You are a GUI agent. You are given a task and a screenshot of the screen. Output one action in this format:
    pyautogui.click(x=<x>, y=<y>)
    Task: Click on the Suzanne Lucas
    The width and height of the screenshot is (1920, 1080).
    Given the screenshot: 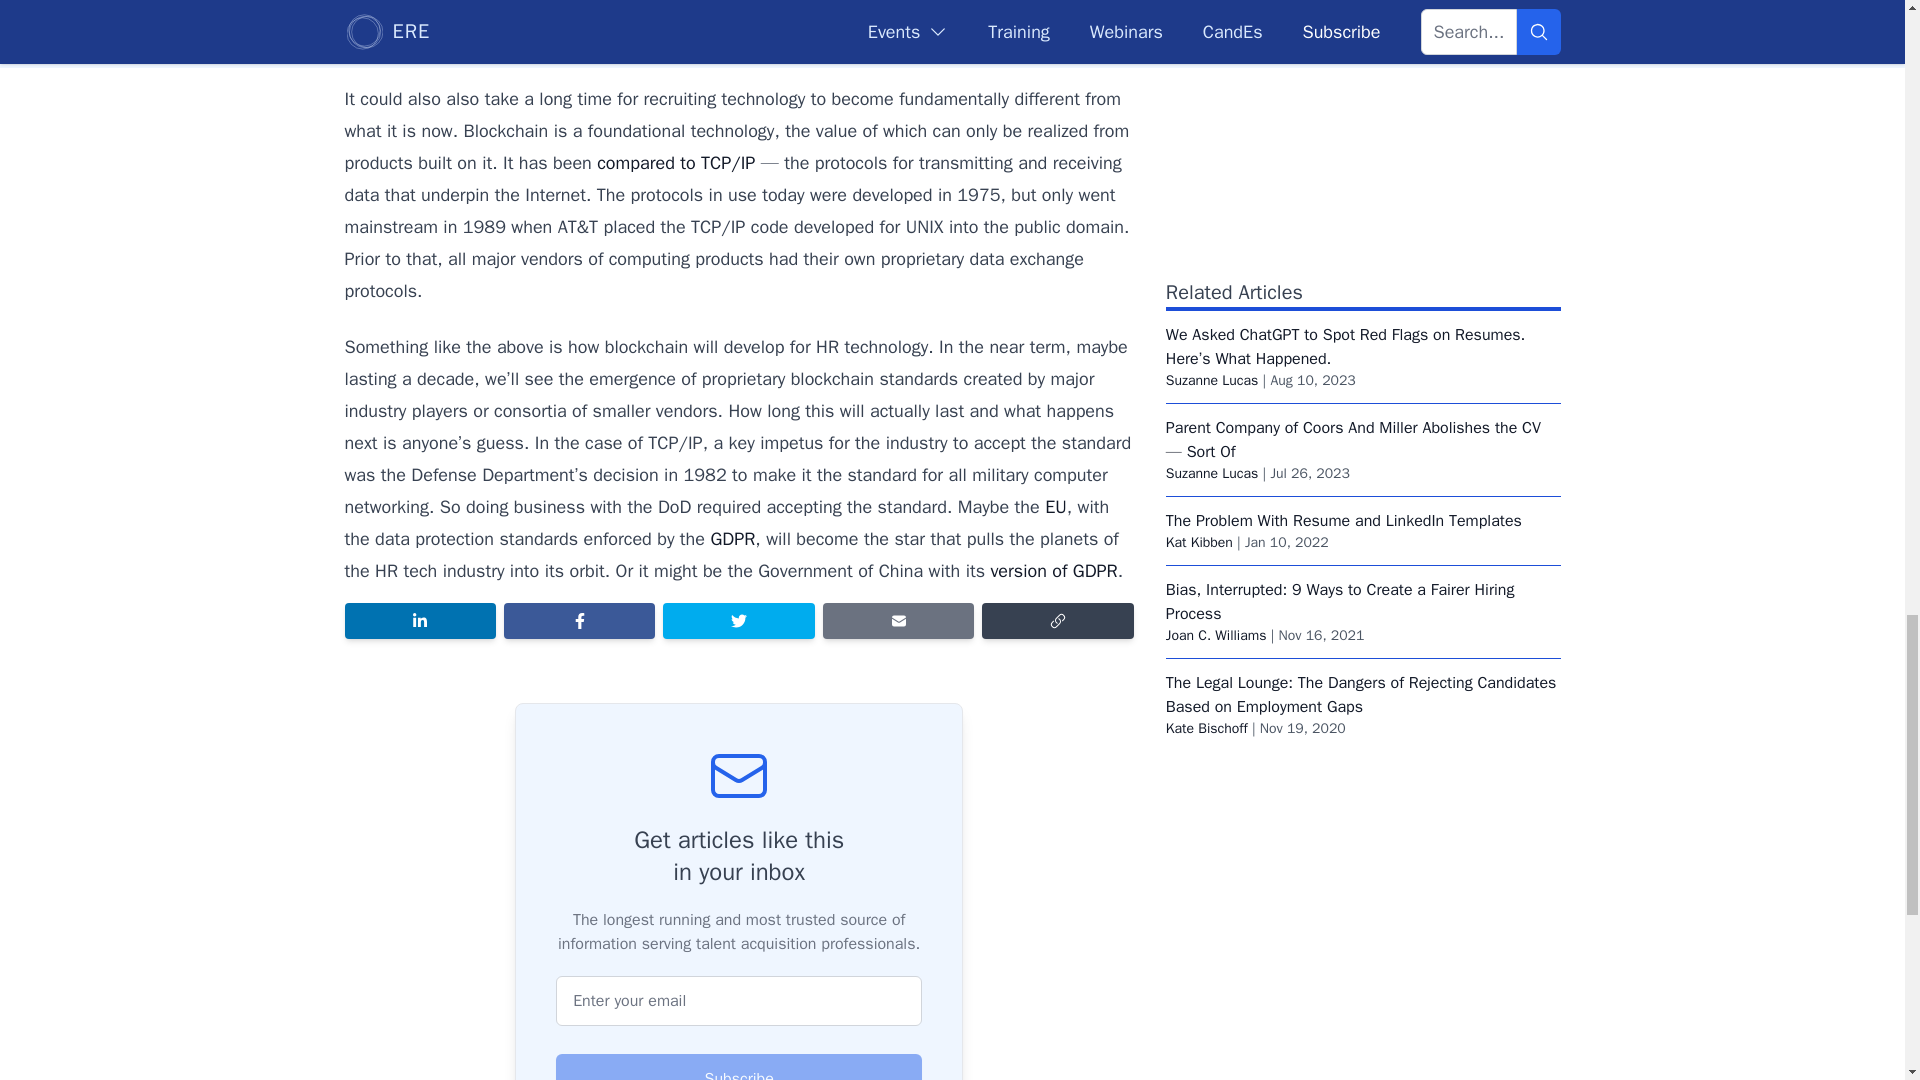 What is the action you would take?
    pyautogui.click(x=1212, y=380)
    